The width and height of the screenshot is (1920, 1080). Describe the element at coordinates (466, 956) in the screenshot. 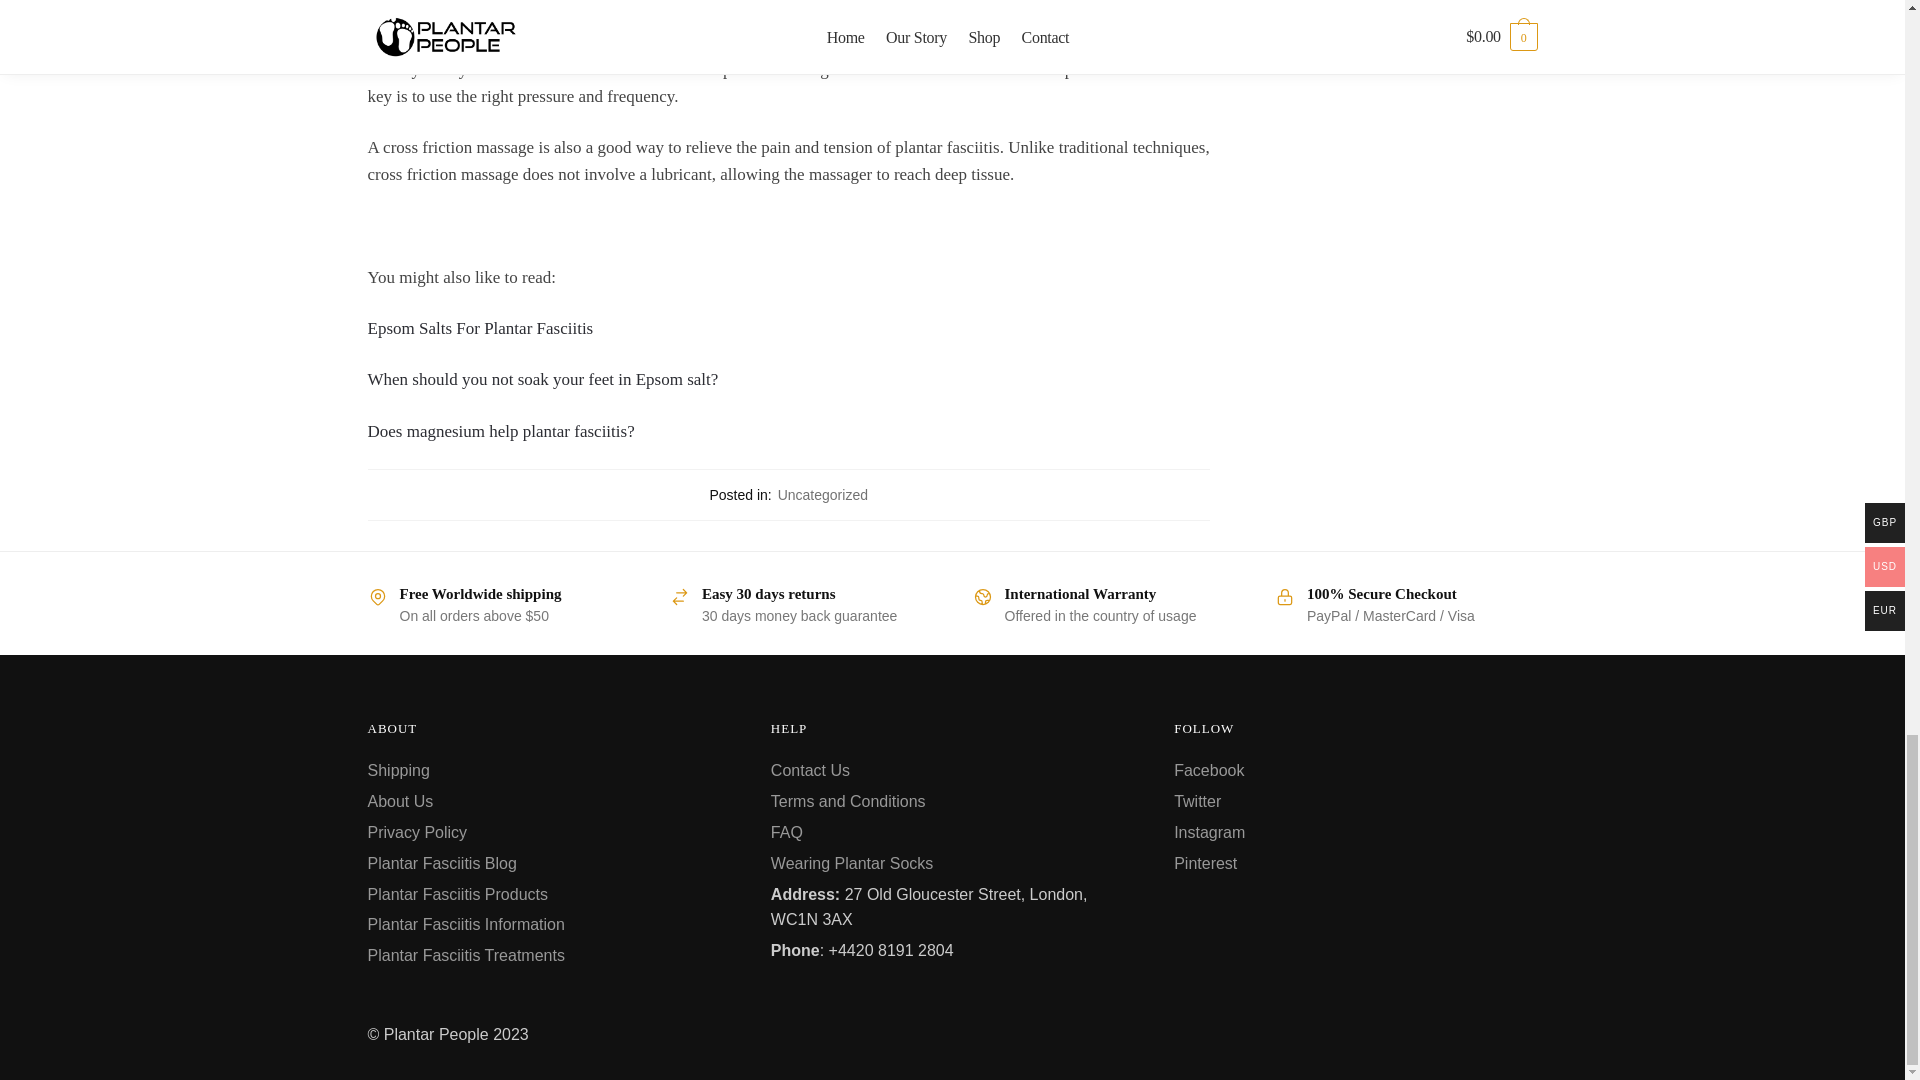

I see `Plantar Fasciitis Treatments` at that location.